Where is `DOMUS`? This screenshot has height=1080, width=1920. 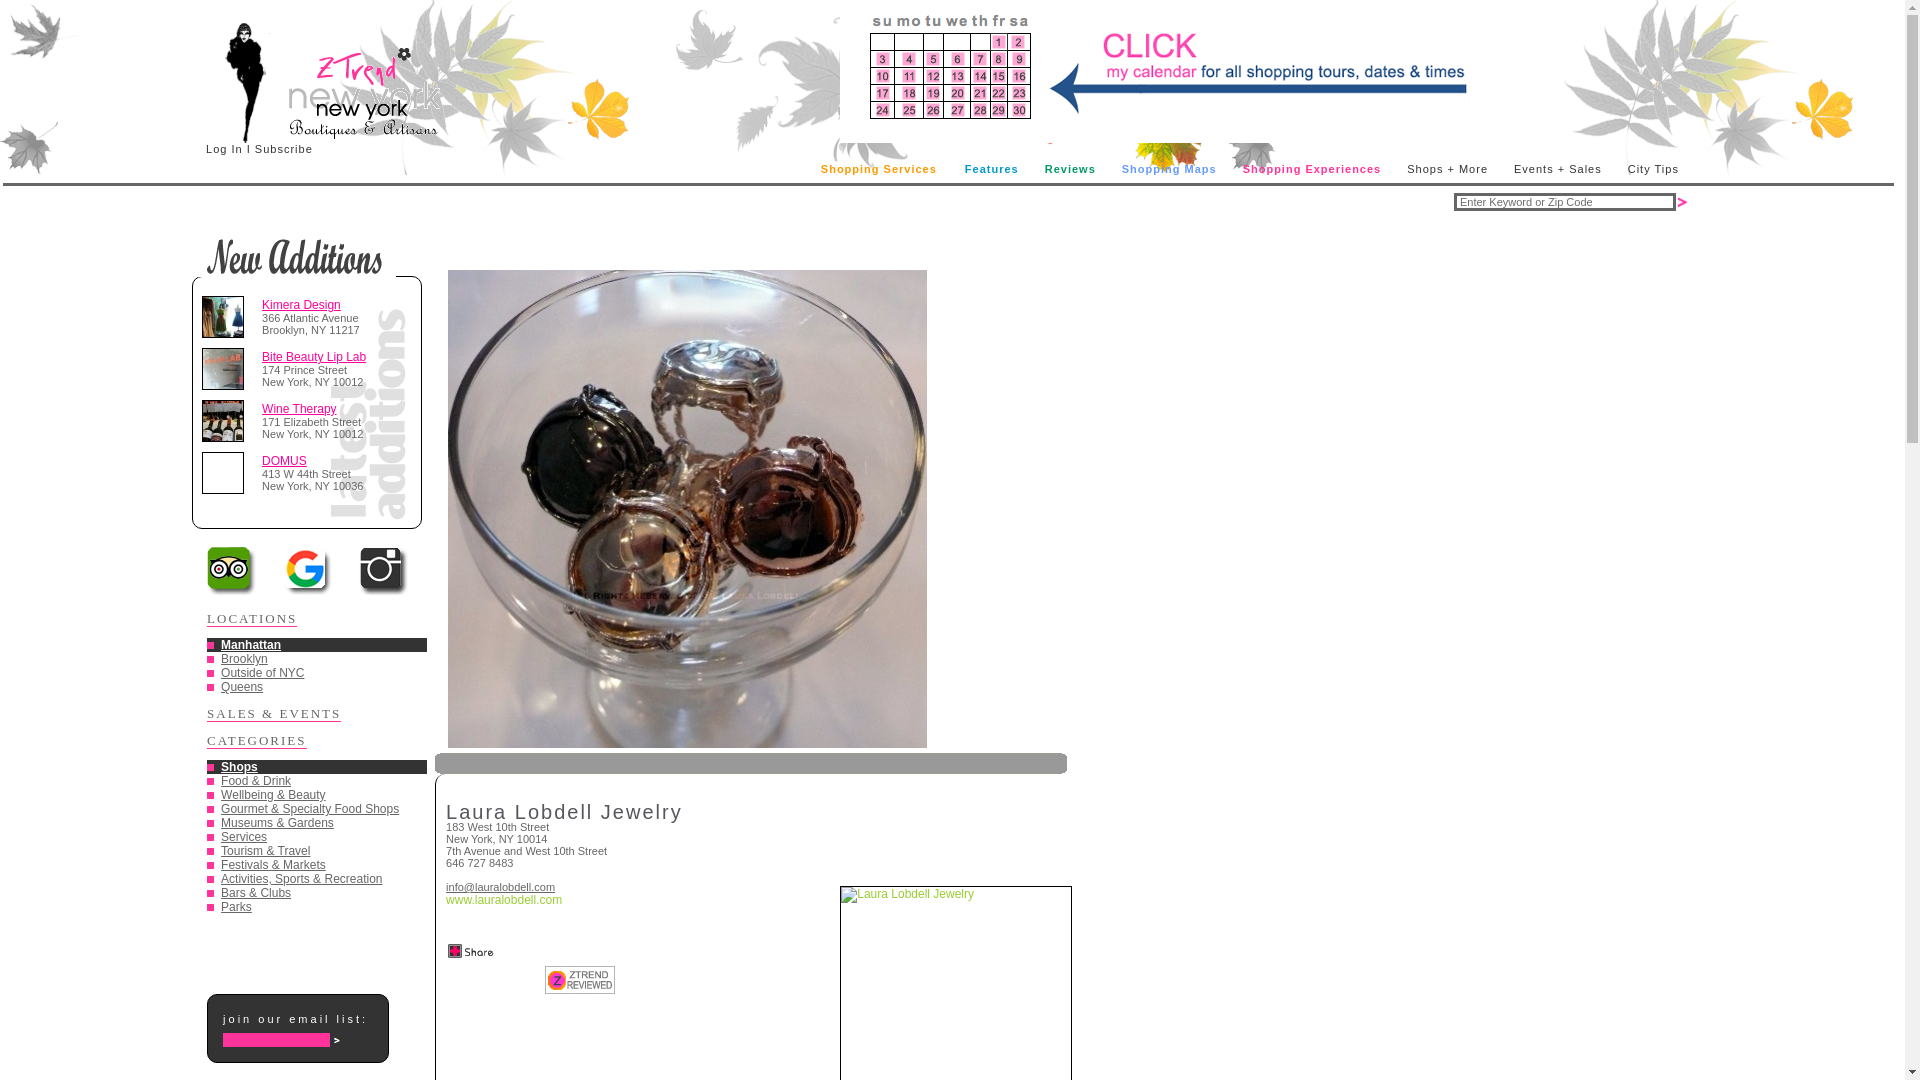 DOMUS is located at coordinates (284, 460).